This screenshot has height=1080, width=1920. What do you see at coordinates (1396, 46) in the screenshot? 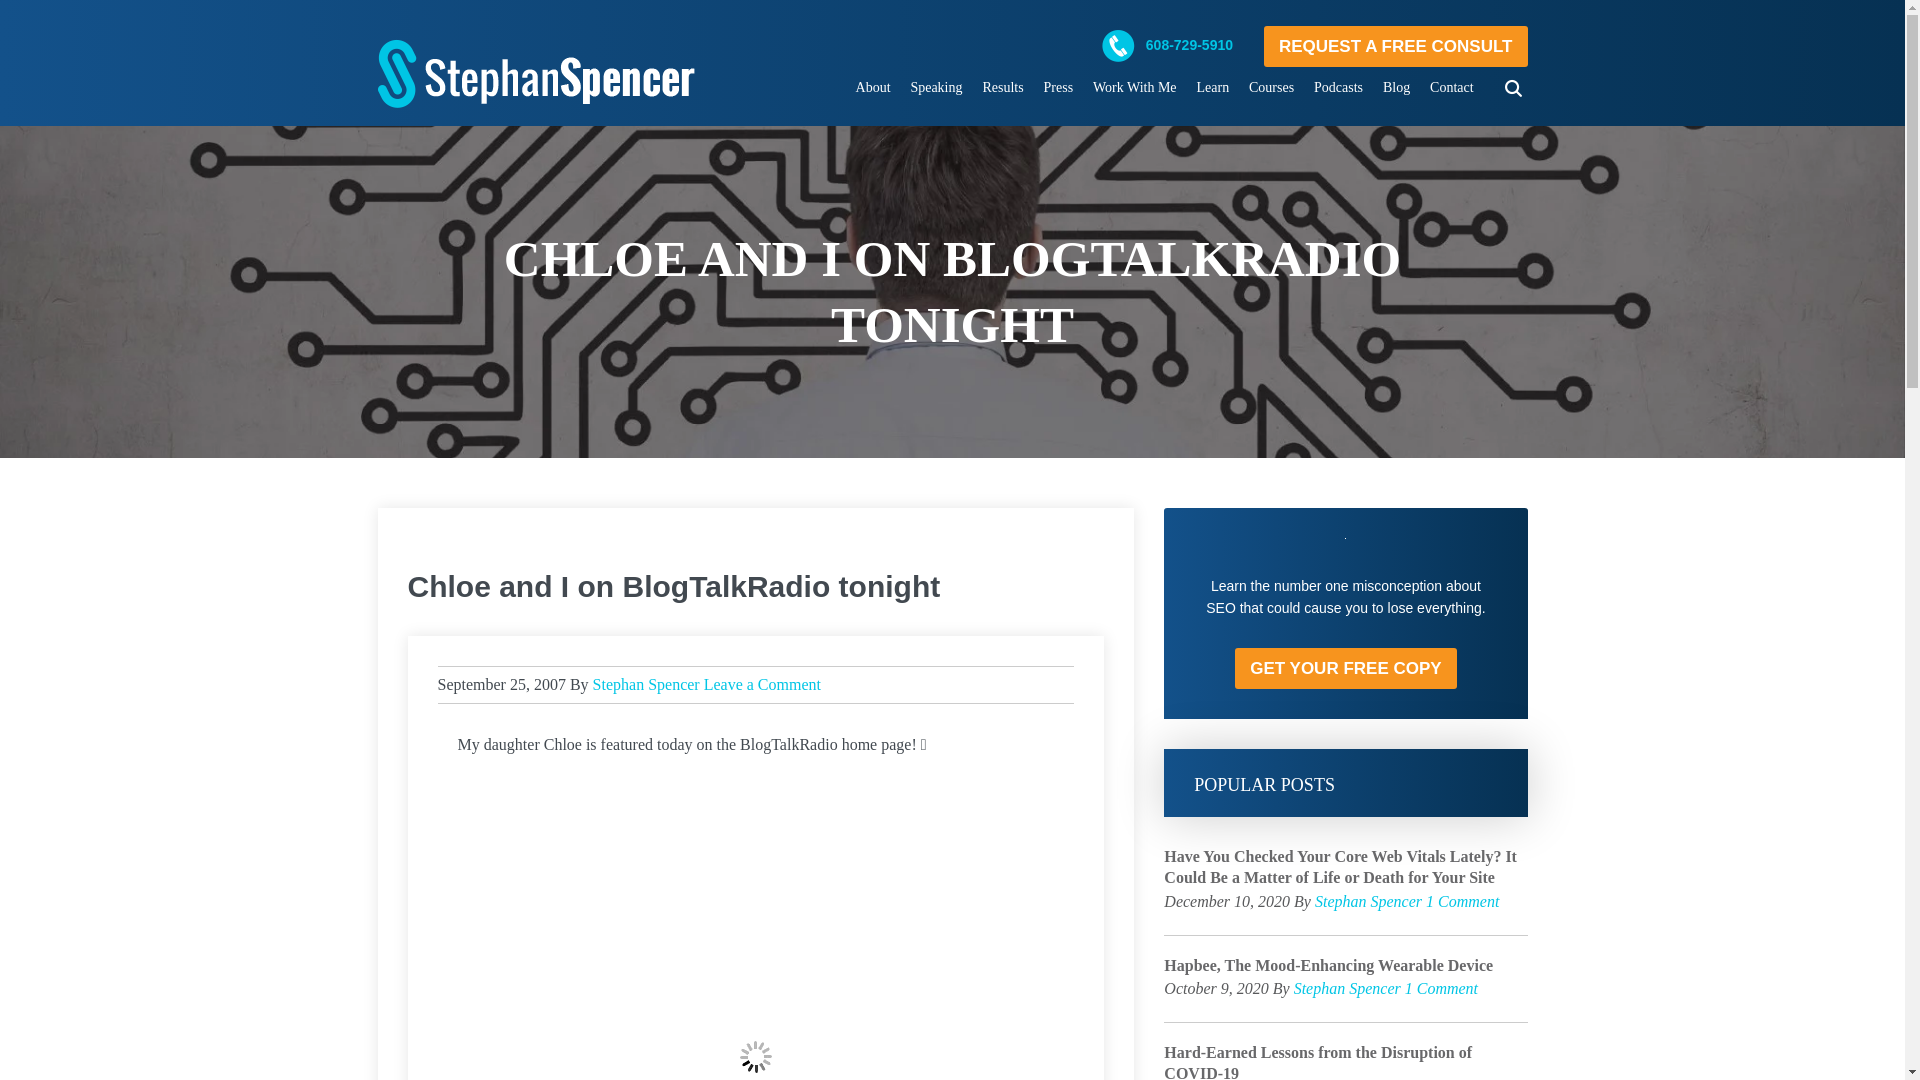
I see `REQUEST A FREE CONSULT` at bounding box center [1396, 46].